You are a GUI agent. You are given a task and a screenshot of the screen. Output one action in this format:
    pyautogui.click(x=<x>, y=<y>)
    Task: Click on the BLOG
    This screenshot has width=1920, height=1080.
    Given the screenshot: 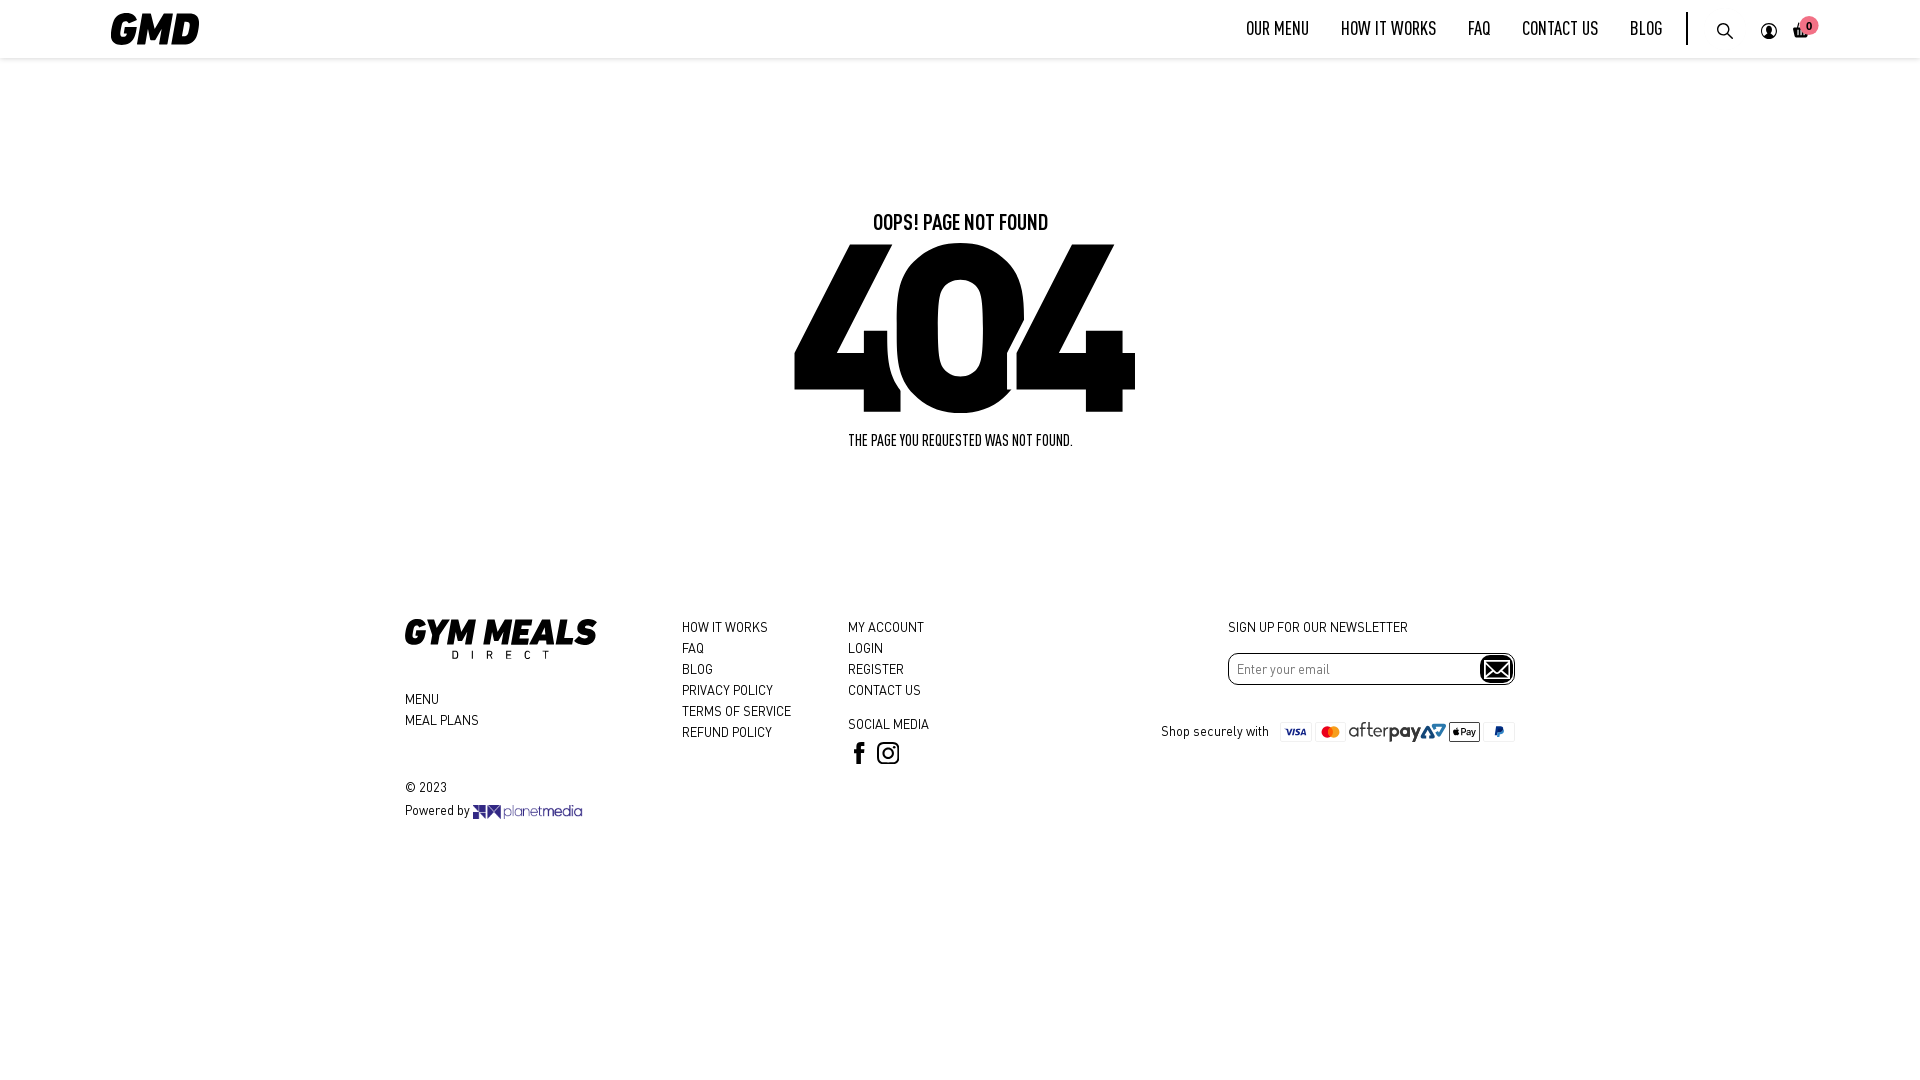 What is the action you would take?
    pyautogui.click(x=1646, y=28)
    